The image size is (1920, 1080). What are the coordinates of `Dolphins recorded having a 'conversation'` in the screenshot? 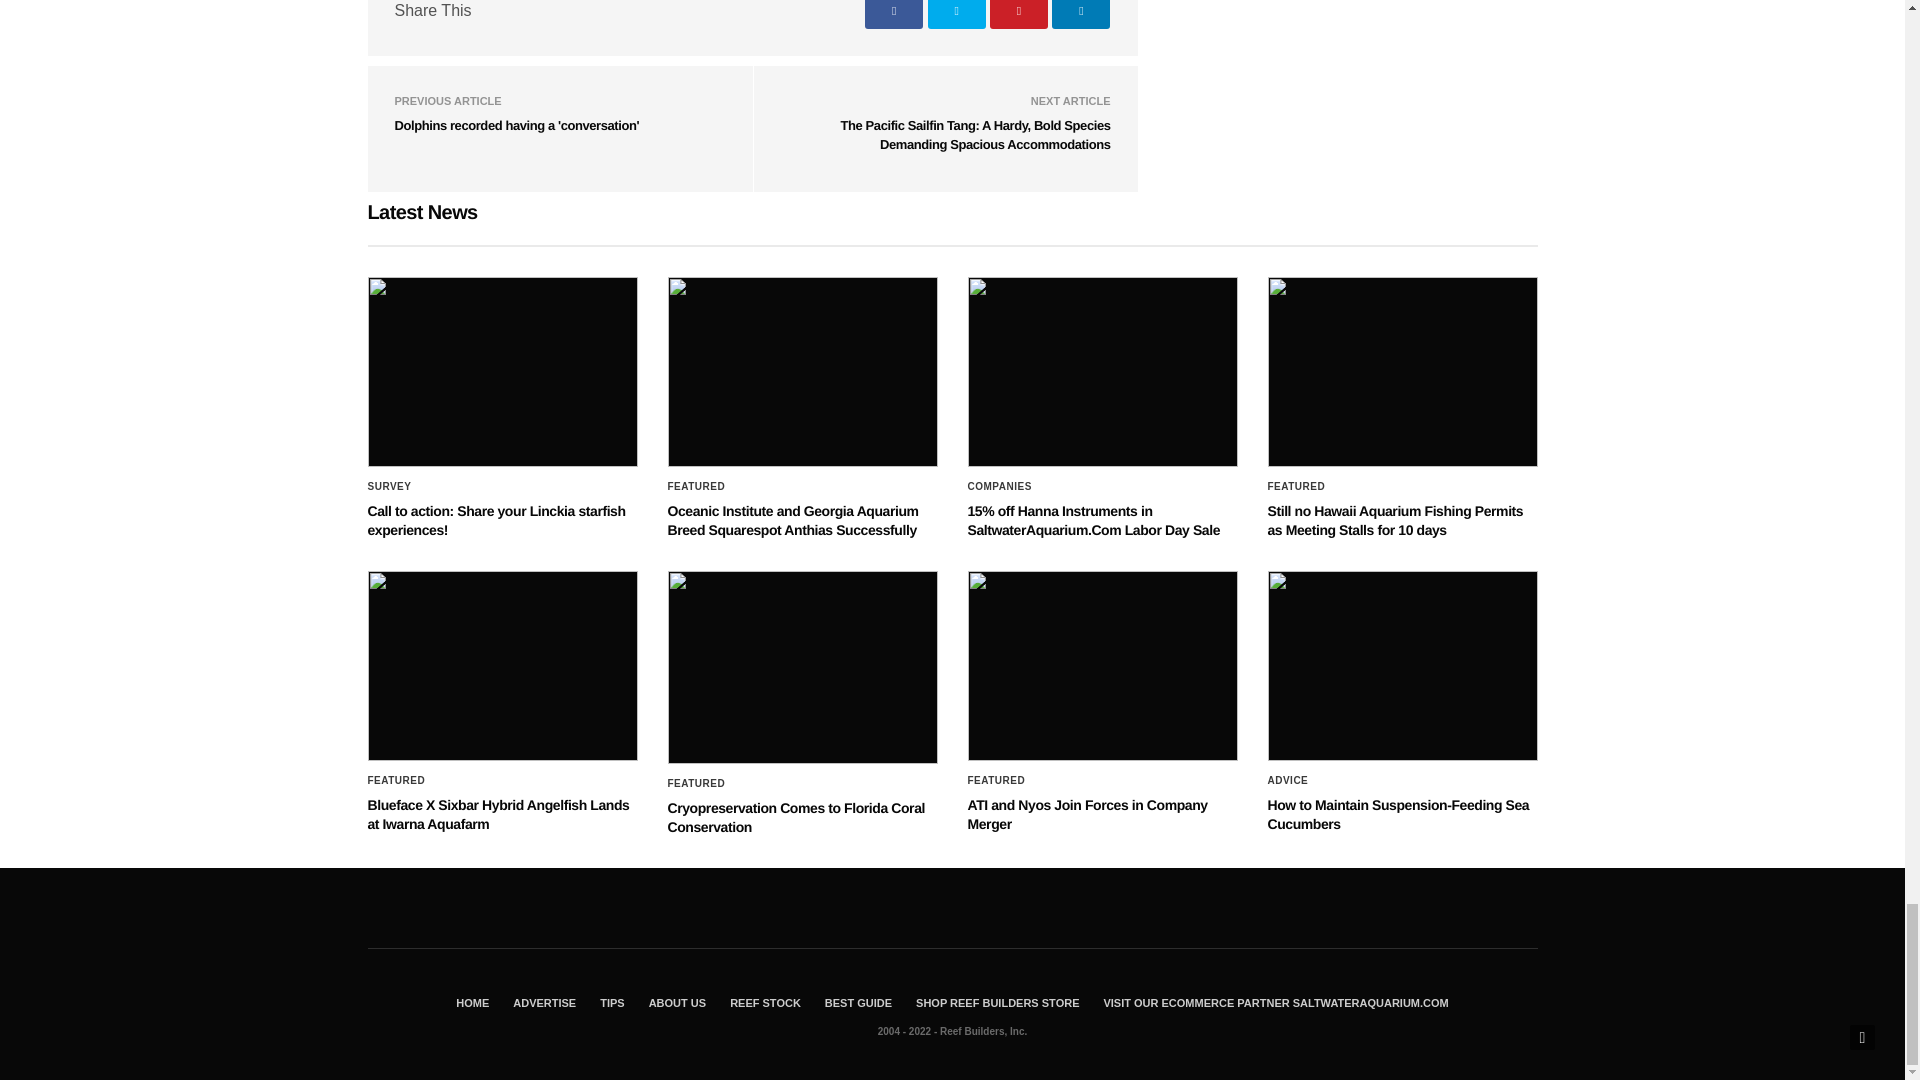 It's located at (516, 124).